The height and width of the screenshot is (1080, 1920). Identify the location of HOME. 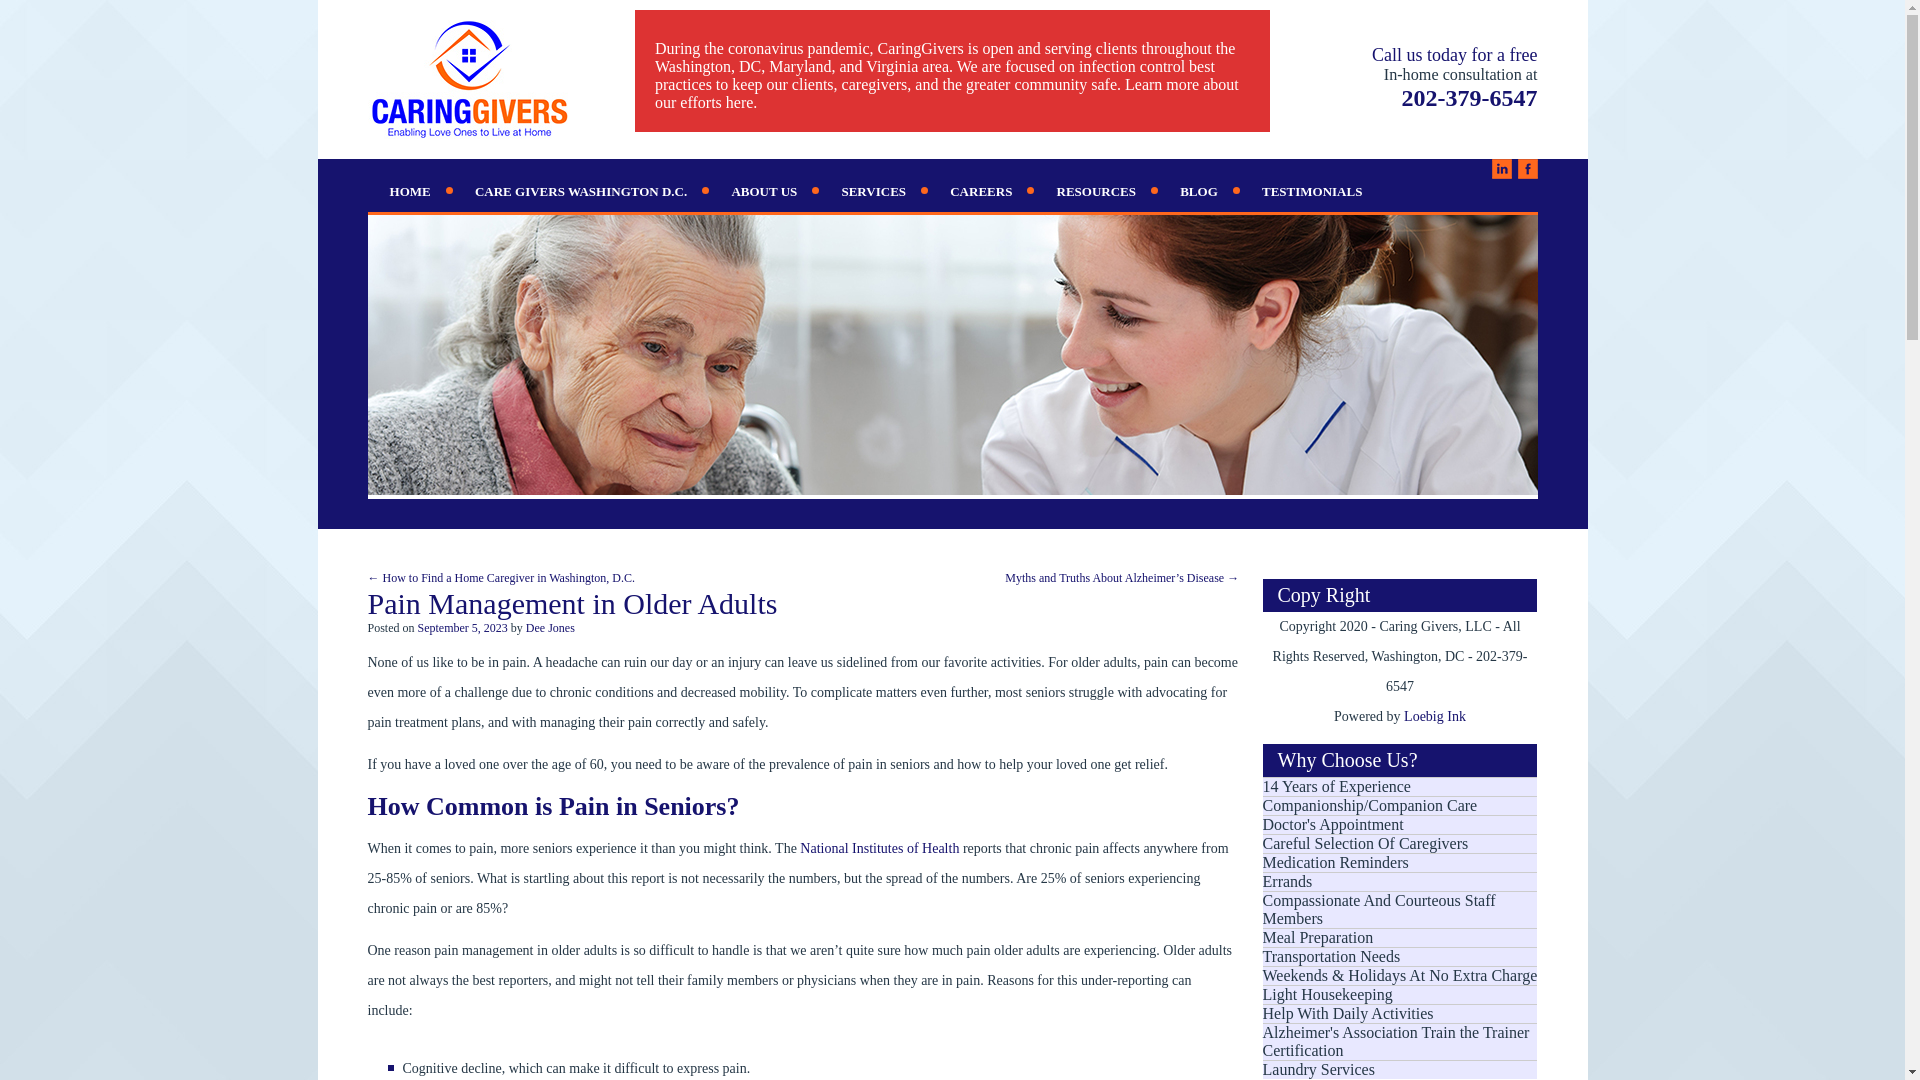
(410, 191).